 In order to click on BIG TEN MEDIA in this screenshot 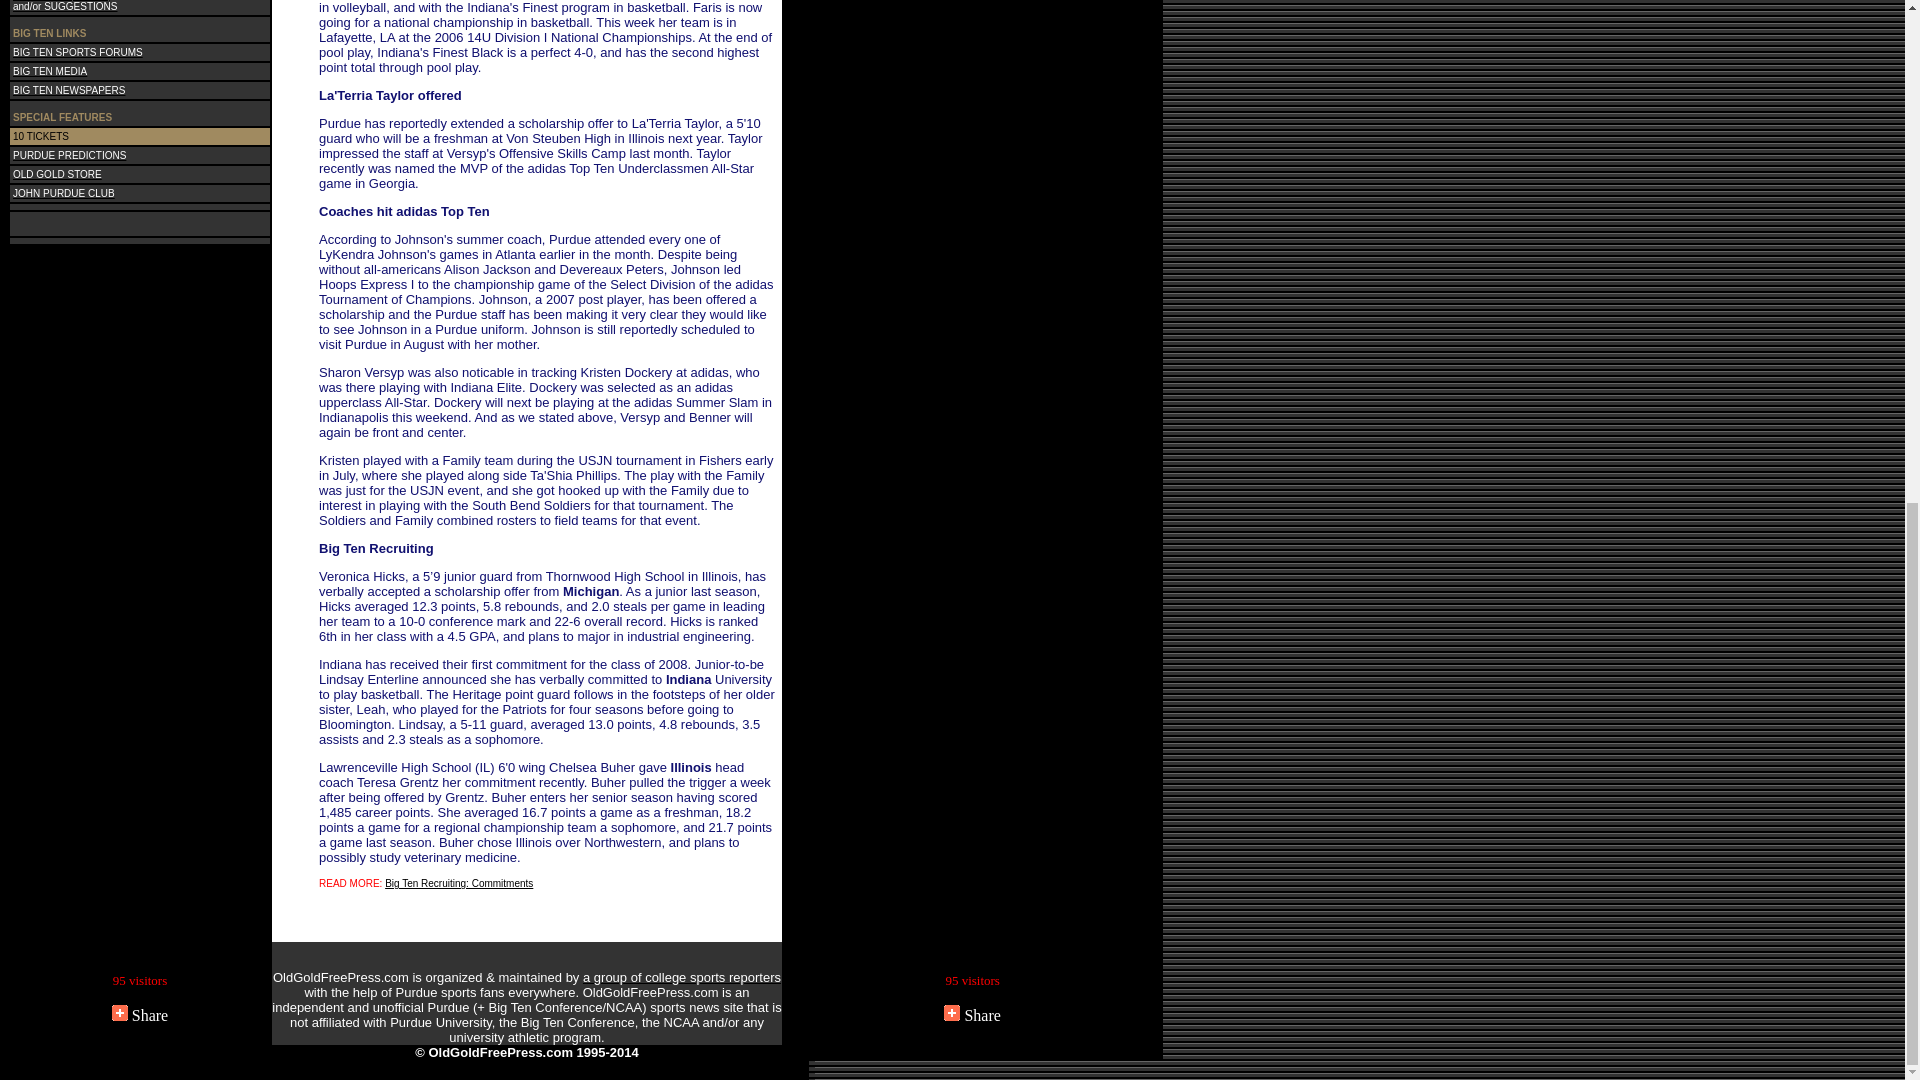, I will do `click(50, 68)`.